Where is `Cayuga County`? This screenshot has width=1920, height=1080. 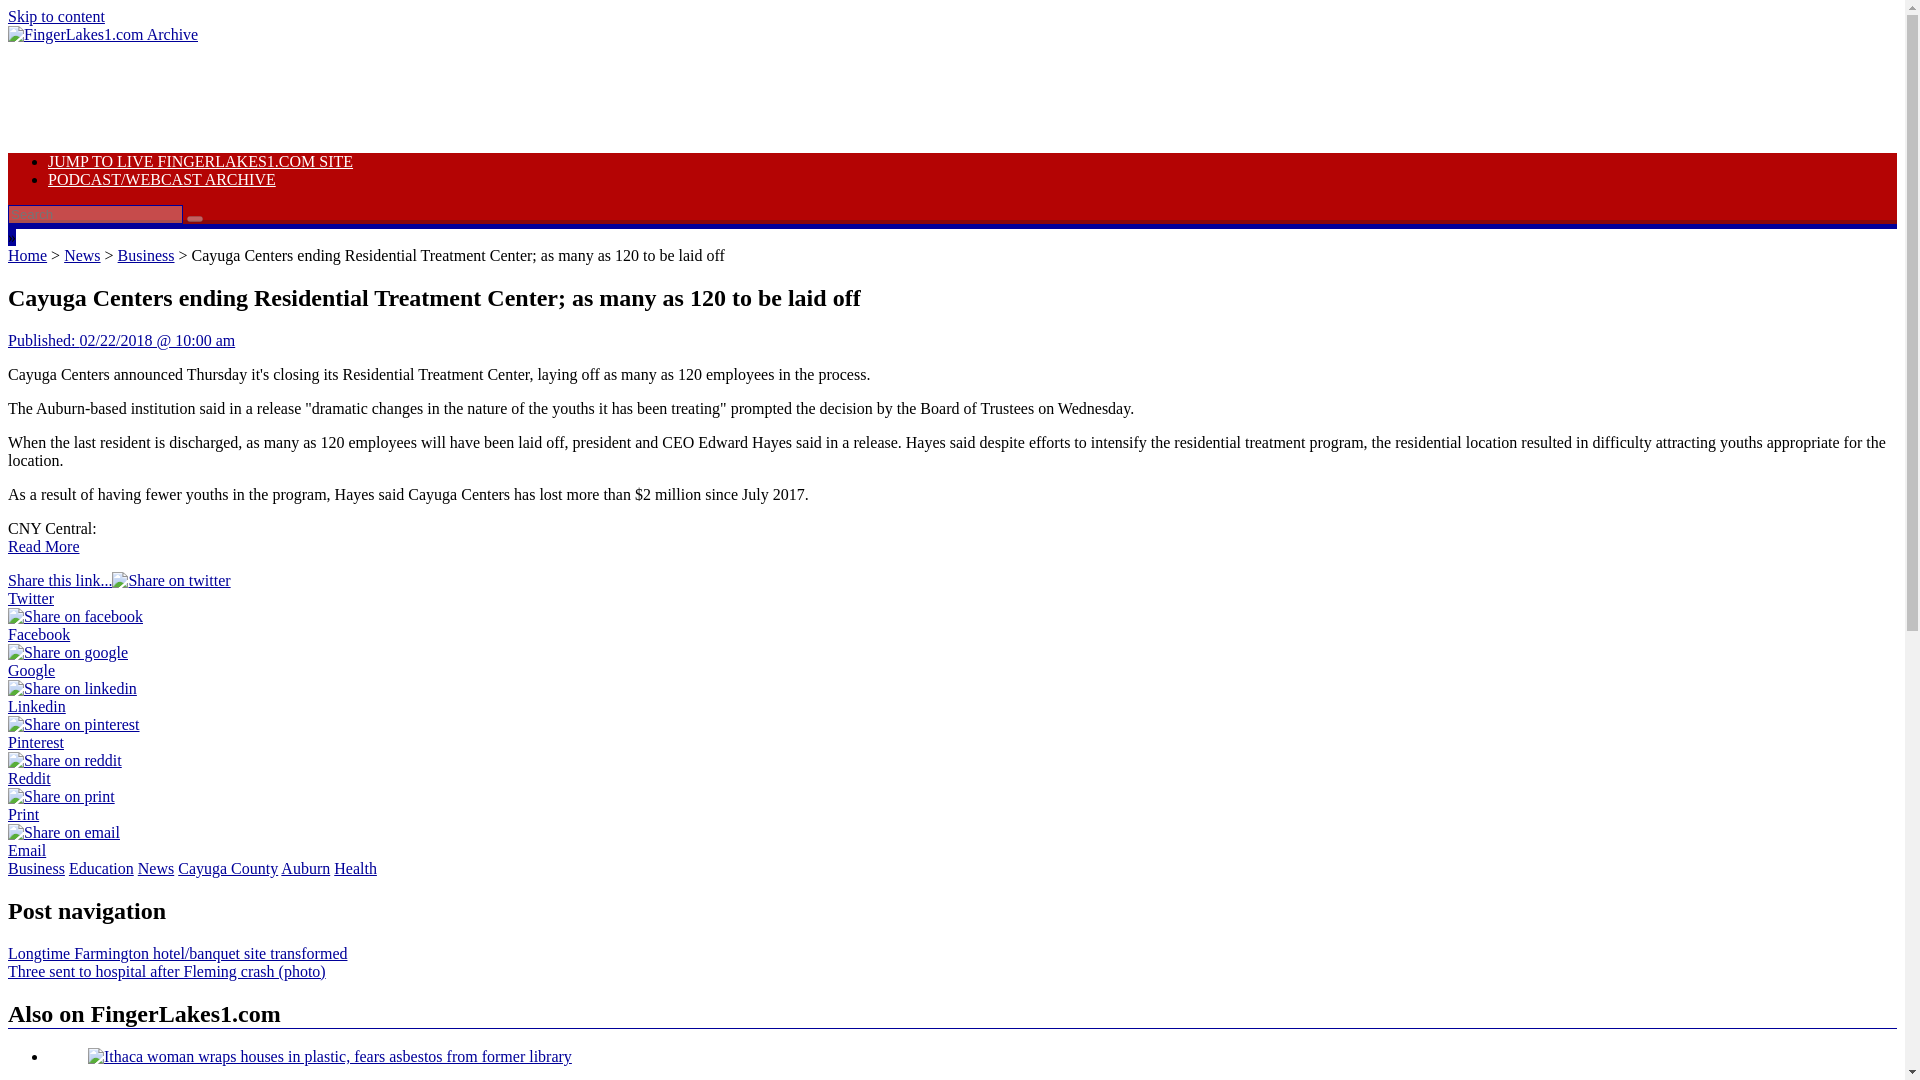
Cayuga County is located at coordinates (228, 868).